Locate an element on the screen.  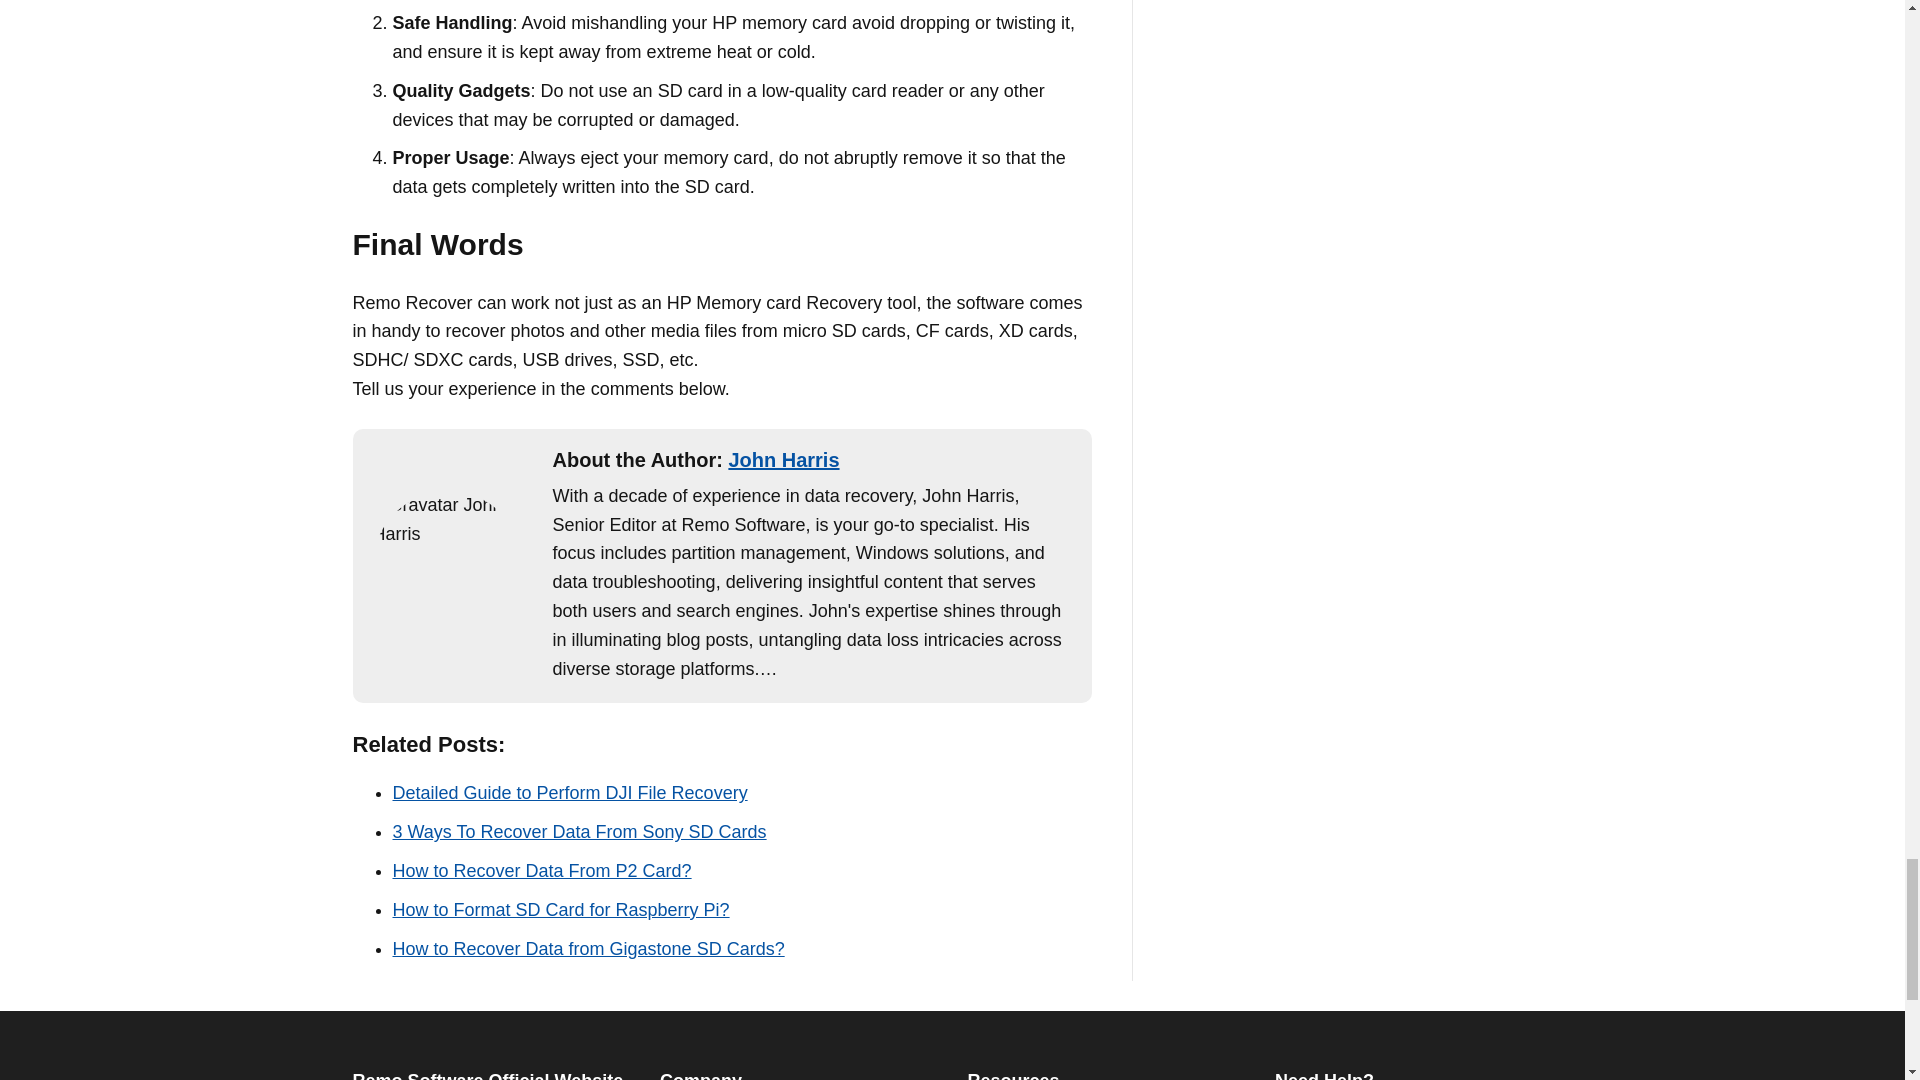
Detailed Guide to Perform DJI File Recovery is located at coordinates (568, 793).